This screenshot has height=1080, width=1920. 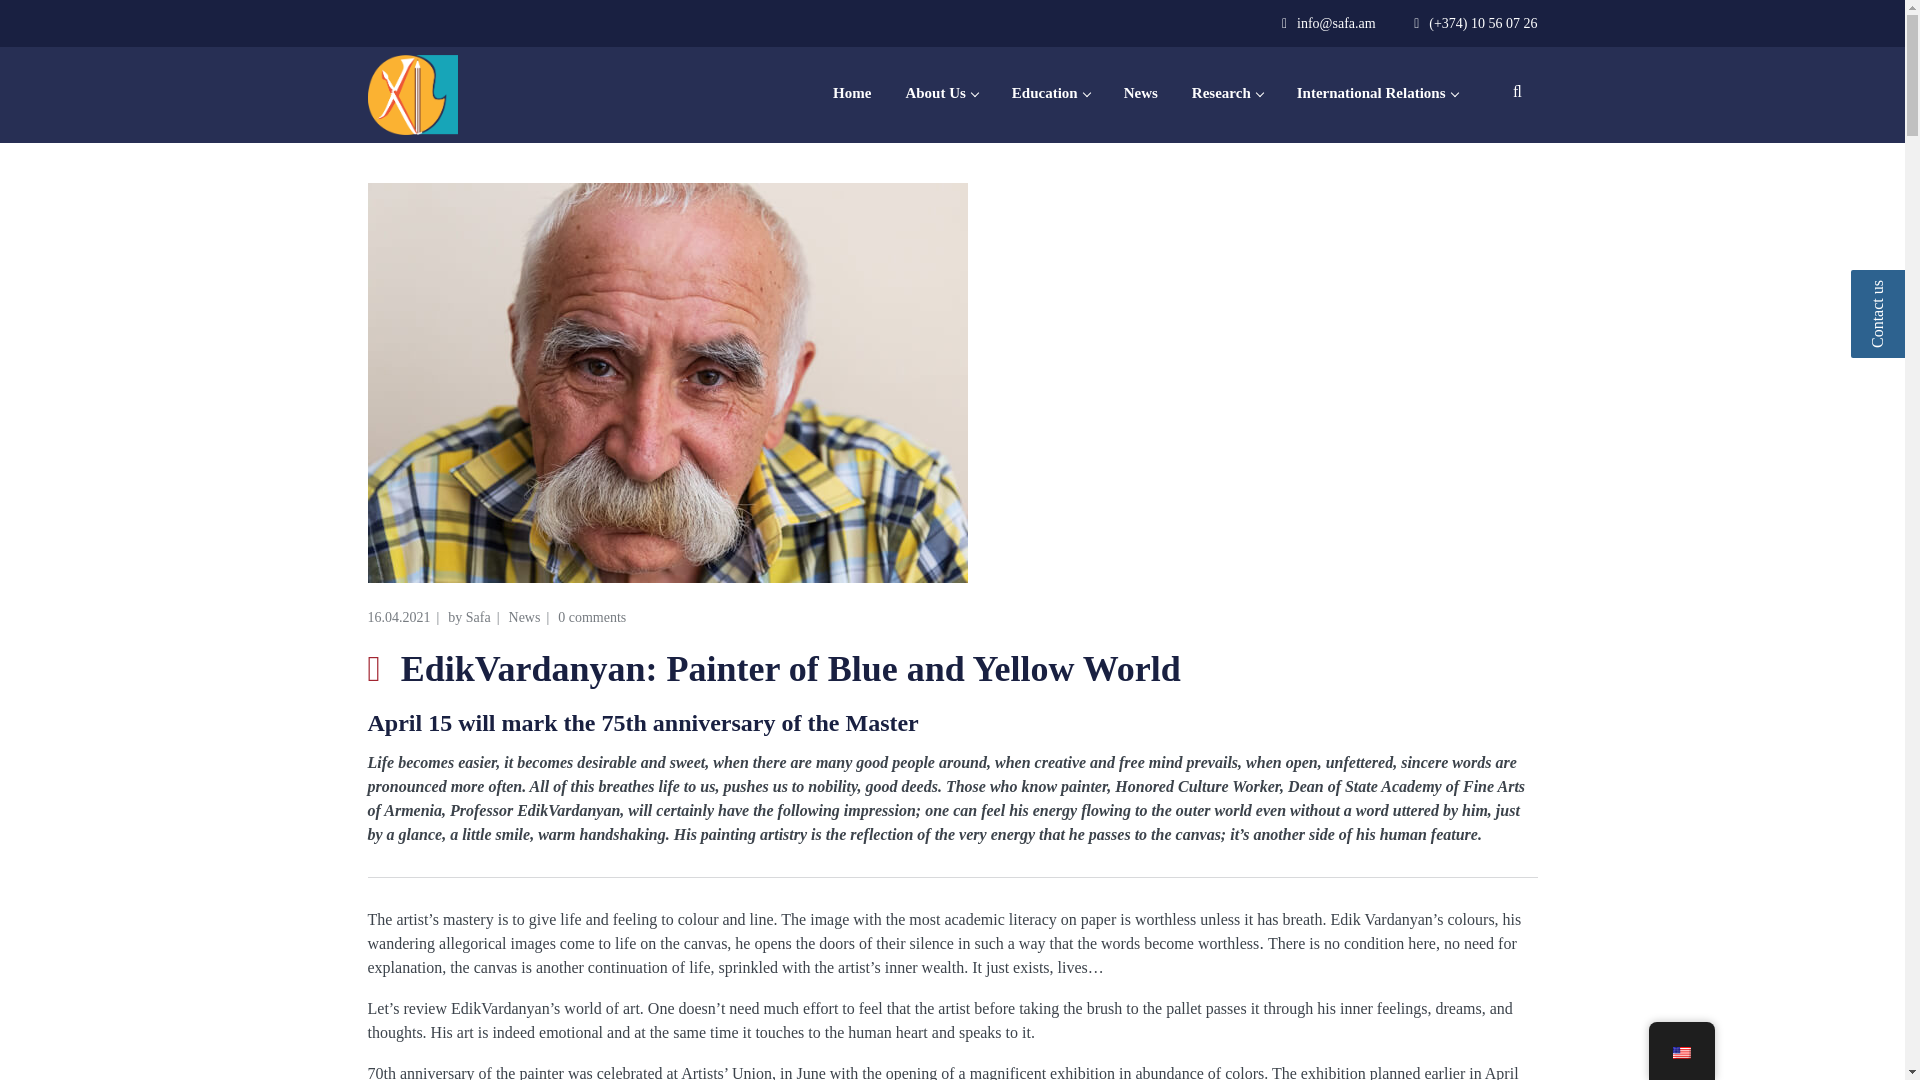 I want to click on Education, so click(x=1051, y=94).